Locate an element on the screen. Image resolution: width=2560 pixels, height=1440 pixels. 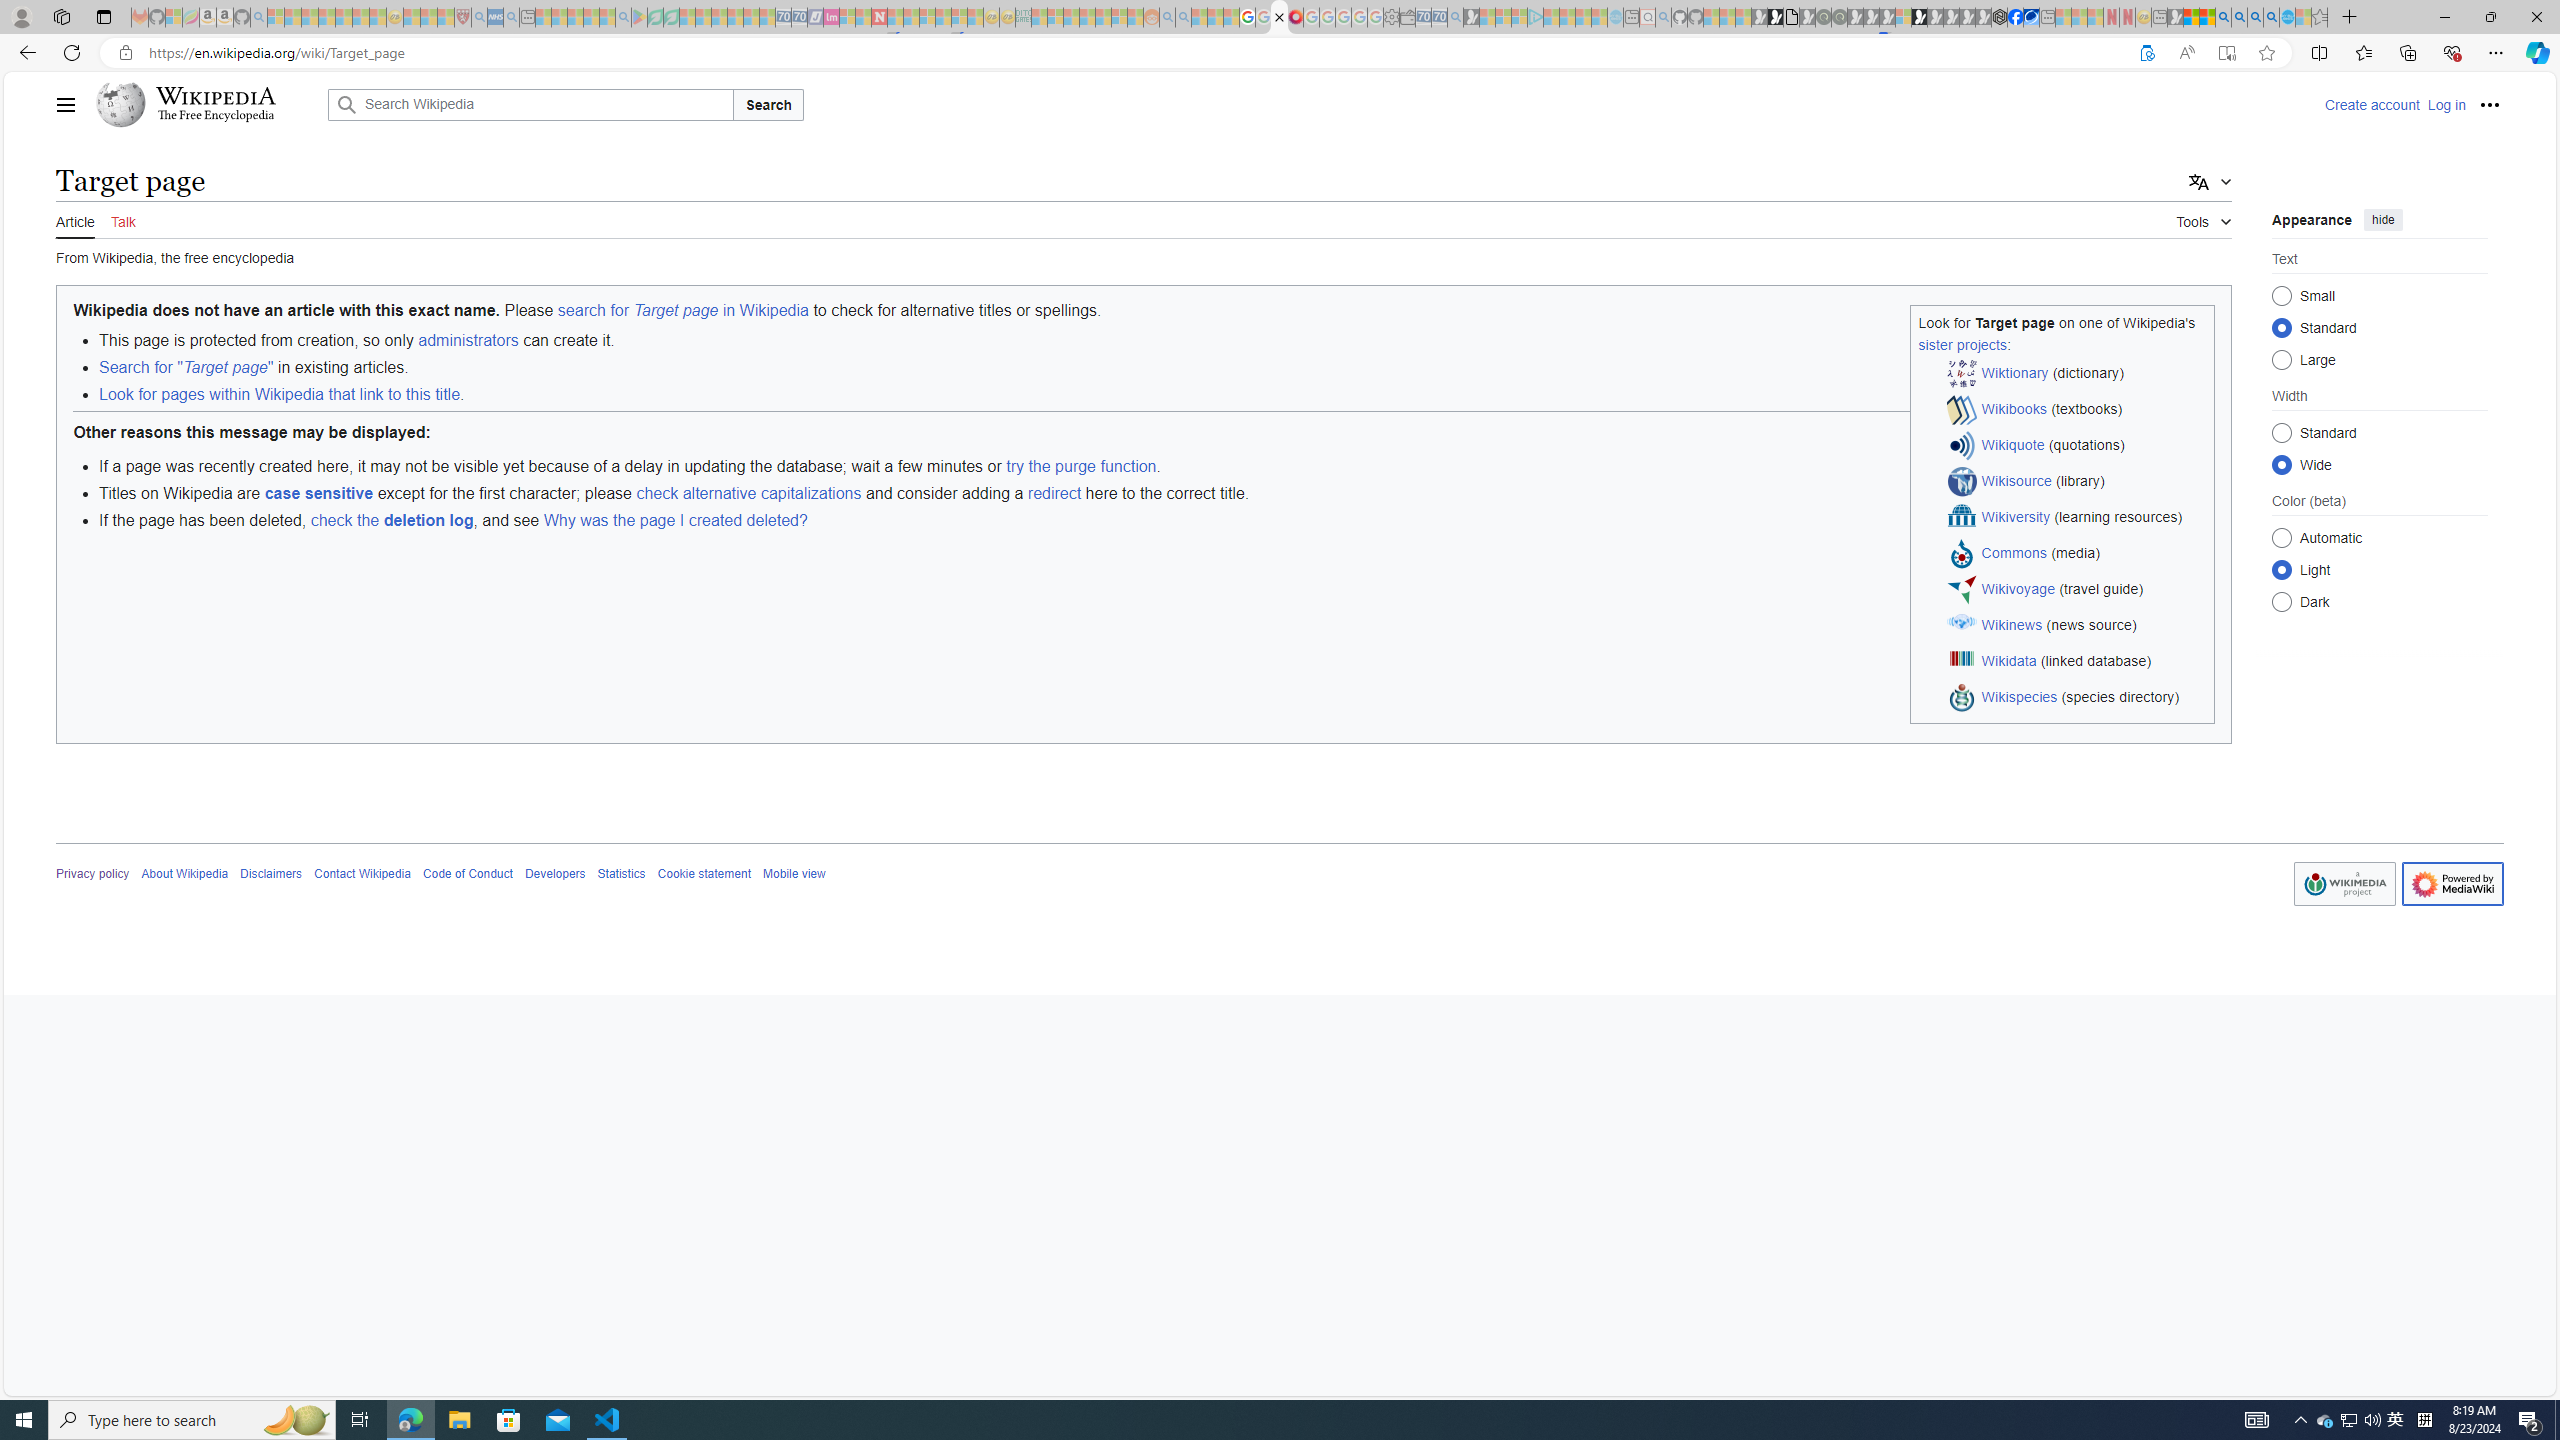
MediaWiki is located at coordinates (1295, 17).